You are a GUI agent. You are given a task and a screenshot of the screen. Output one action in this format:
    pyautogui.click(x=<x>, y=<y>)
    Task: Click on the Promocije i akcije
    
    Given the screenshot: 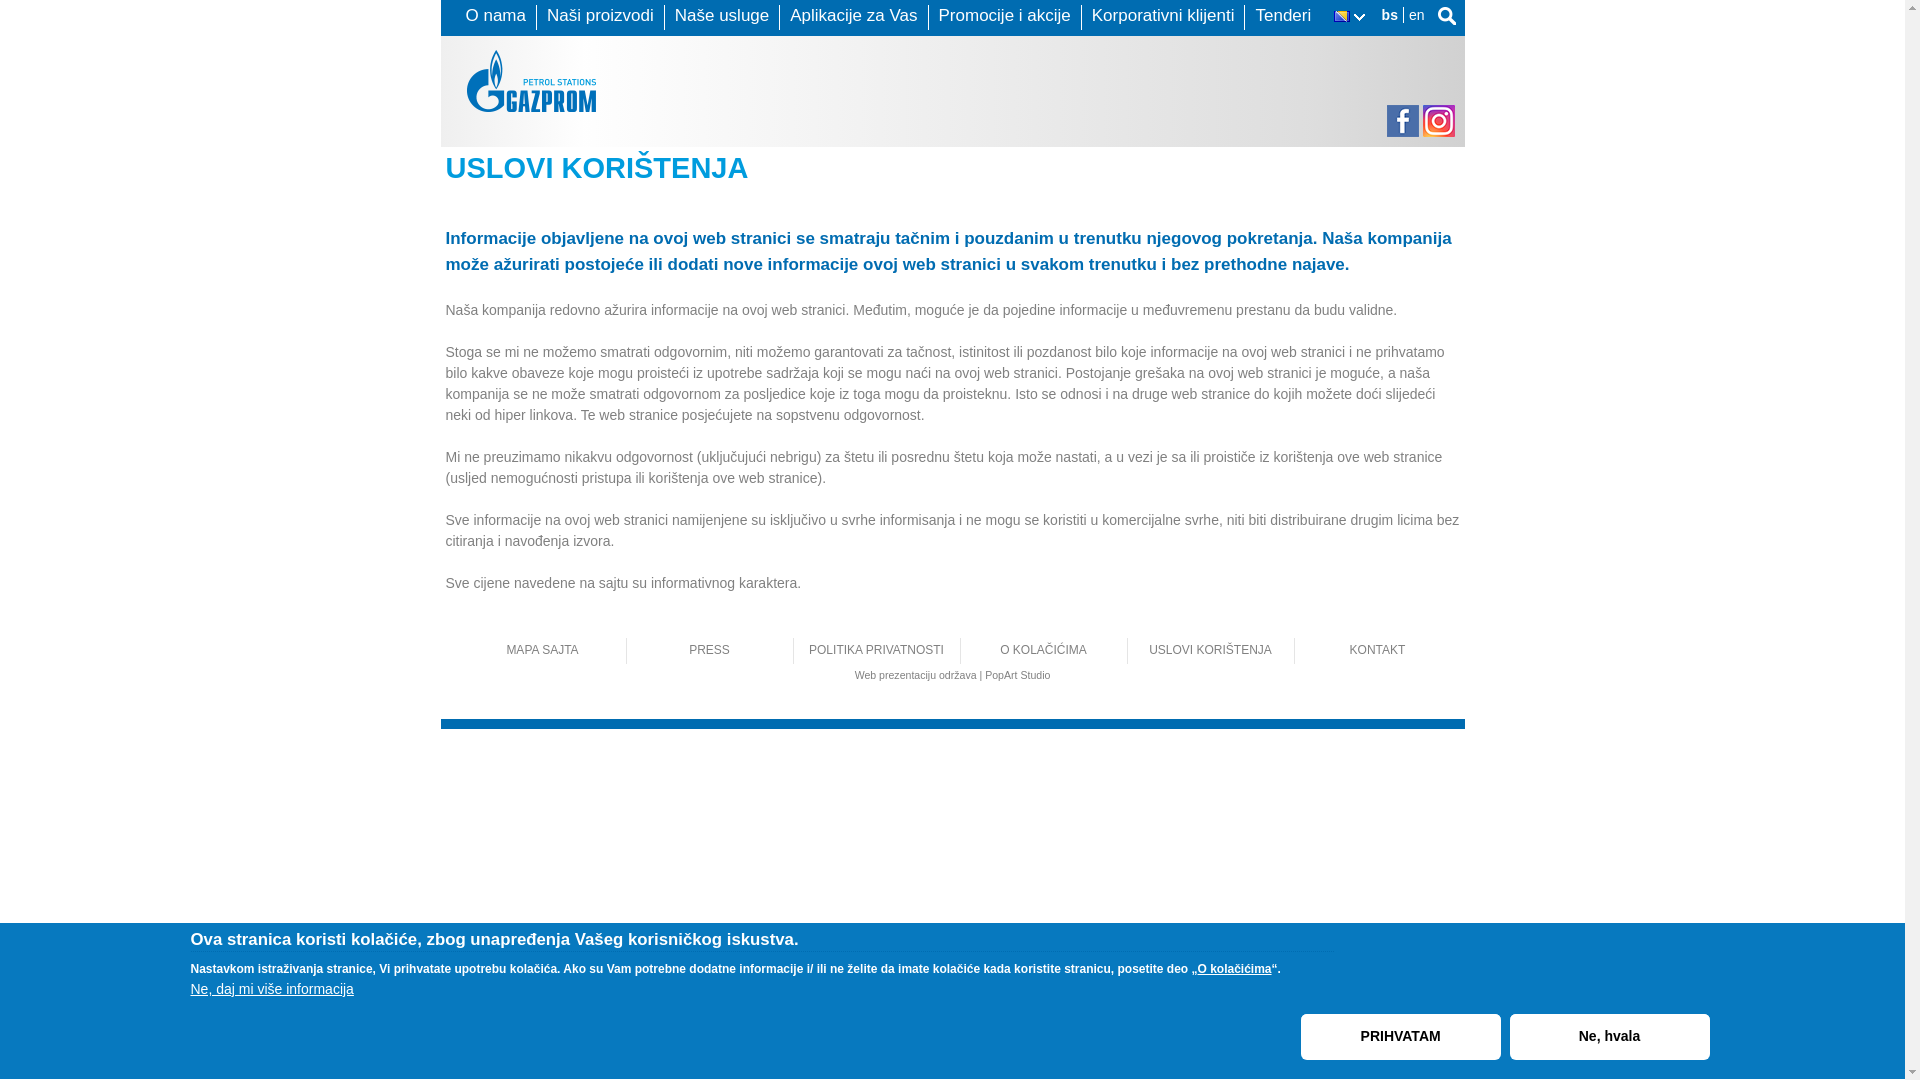 What is the action you would take?
    pyautogui.click(x=1005, y=16)
    